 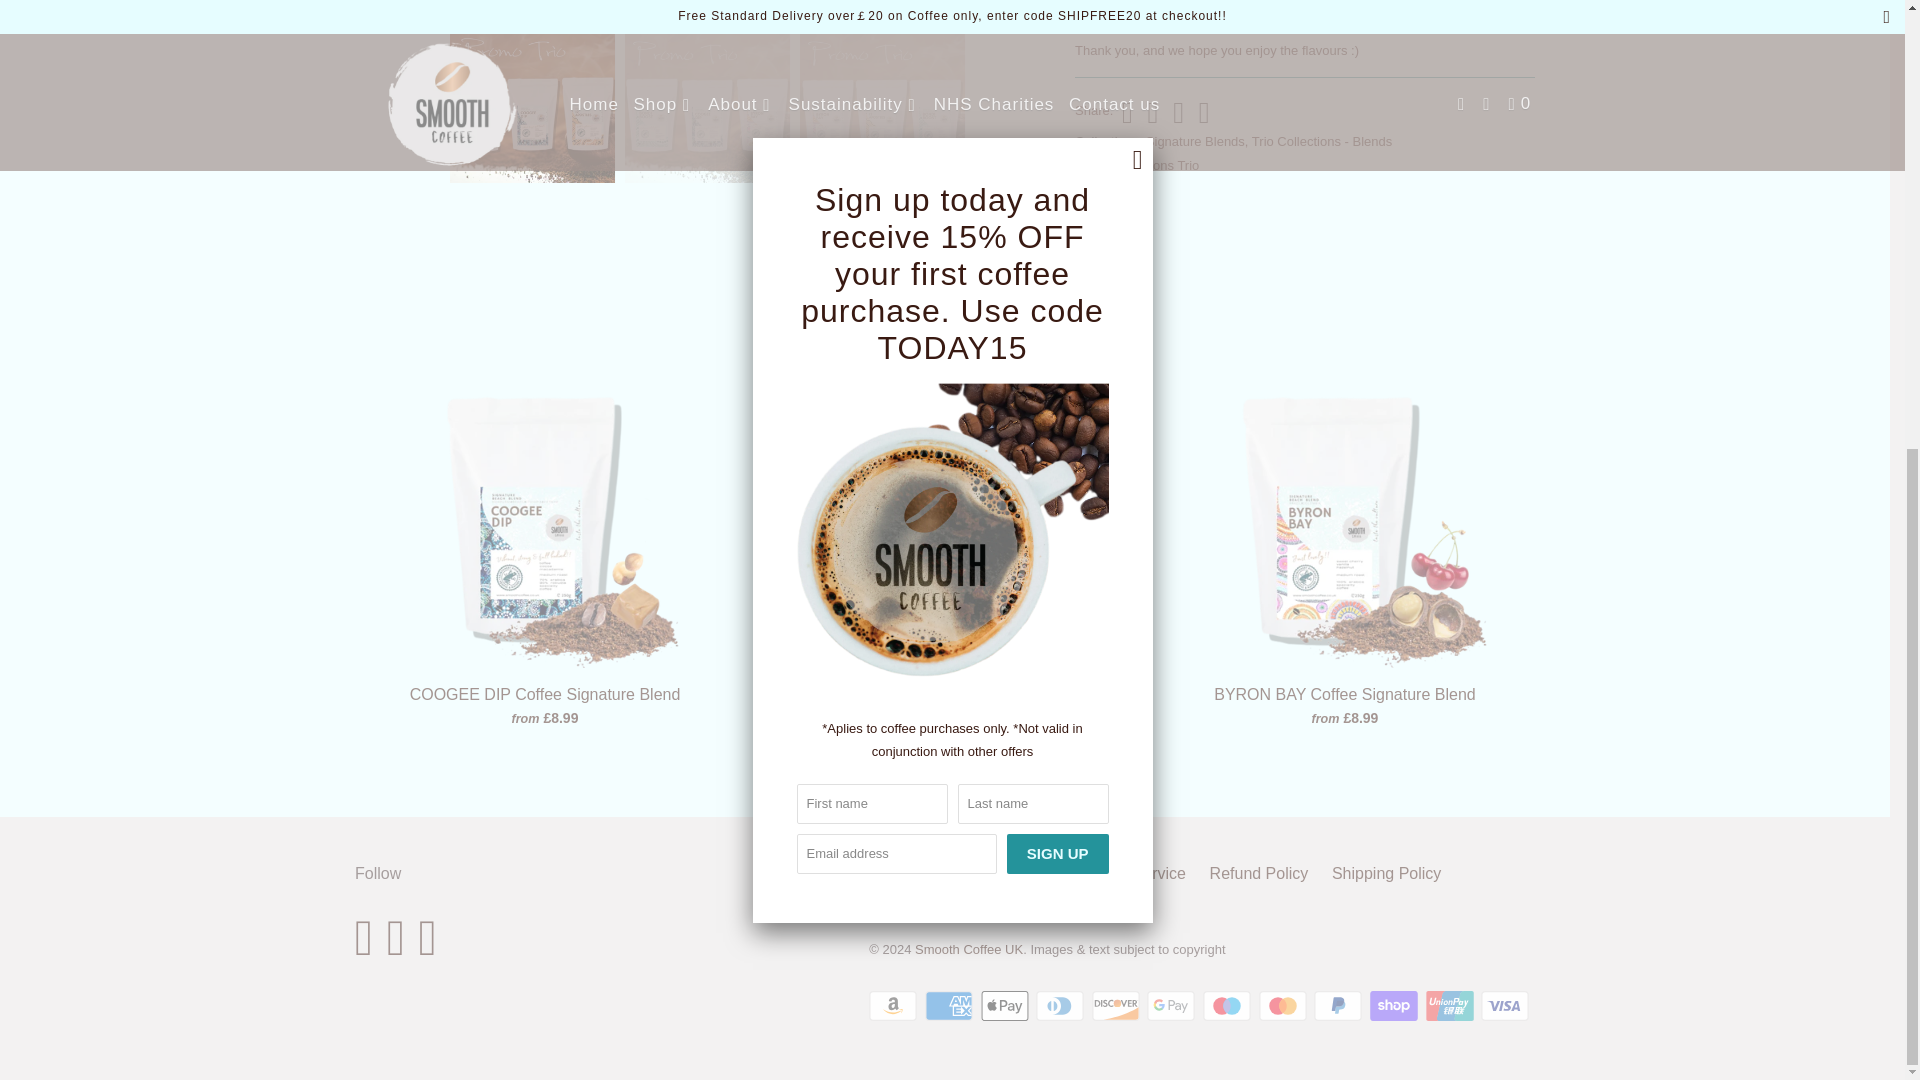 I want to click on Apple Pay, so click(x=1006, y=1006).